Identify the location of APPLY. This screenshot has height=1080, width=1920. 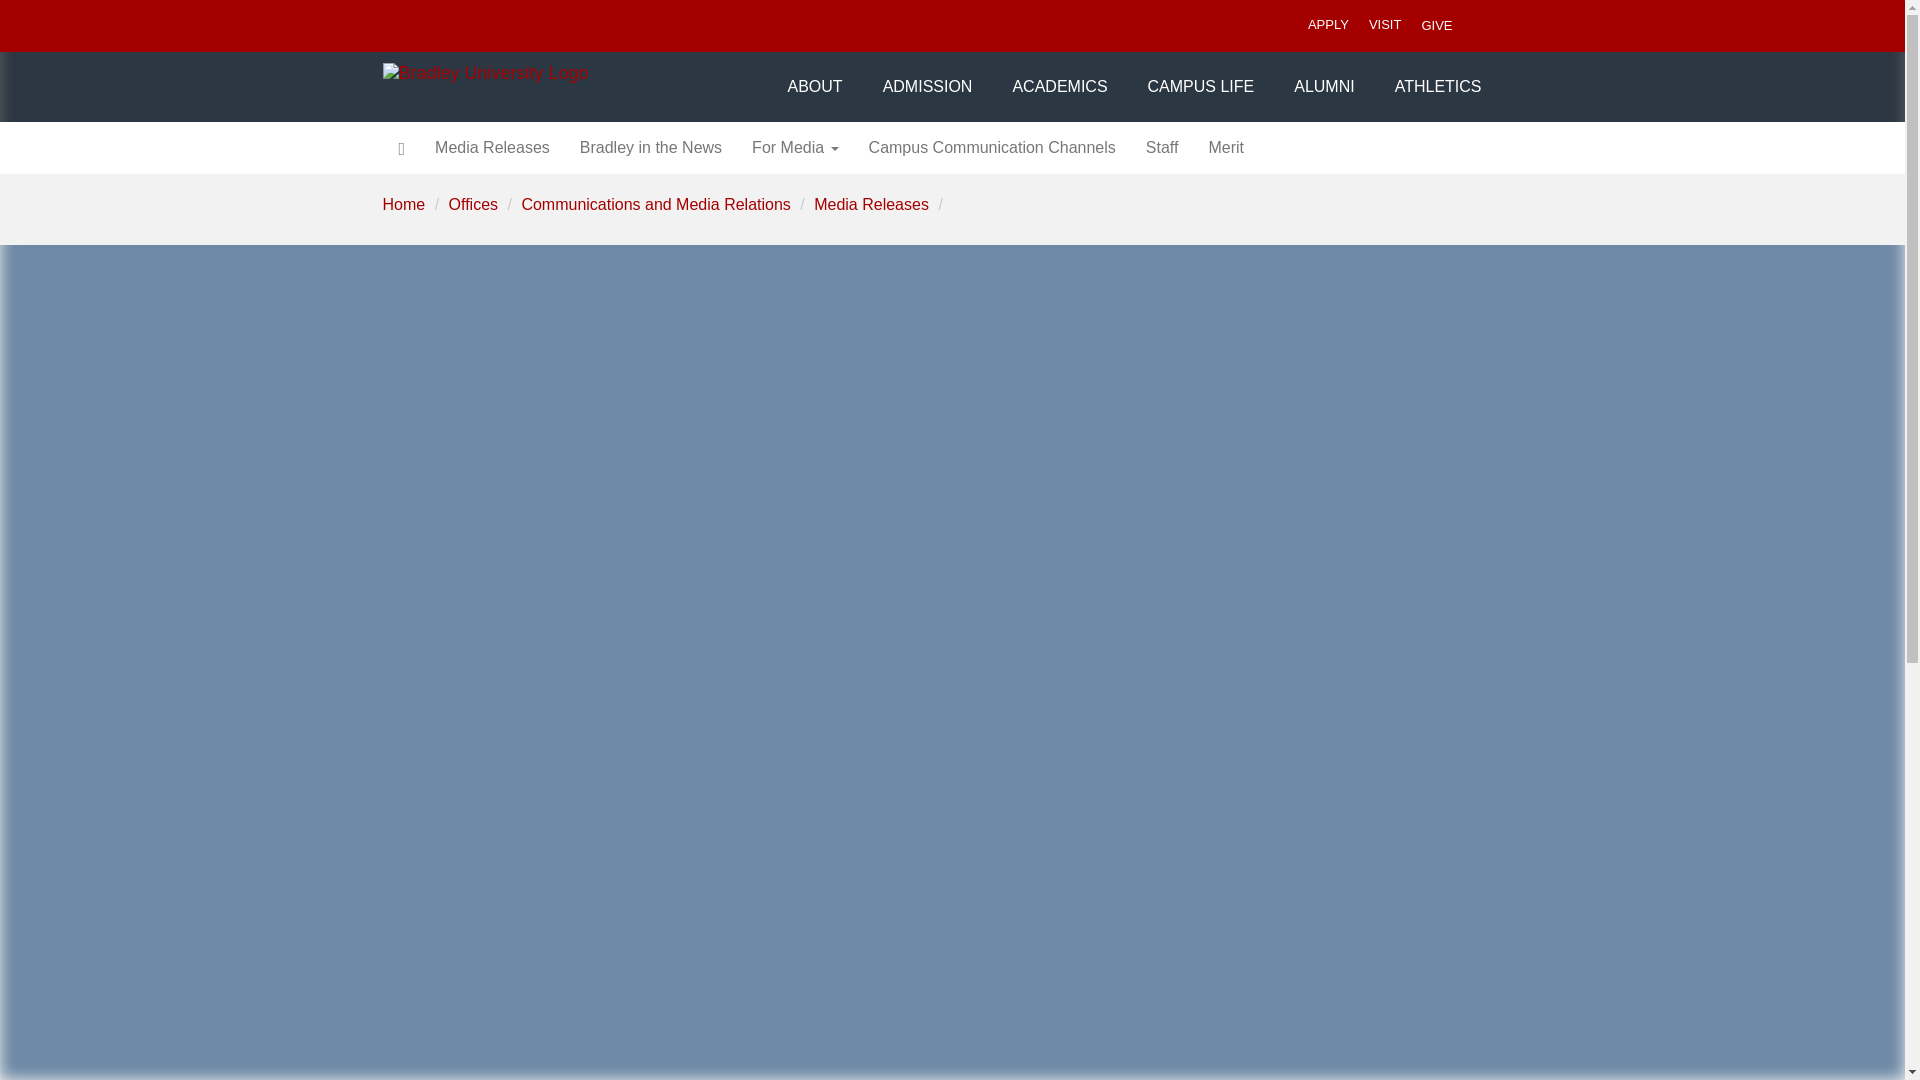
(1328, 26).